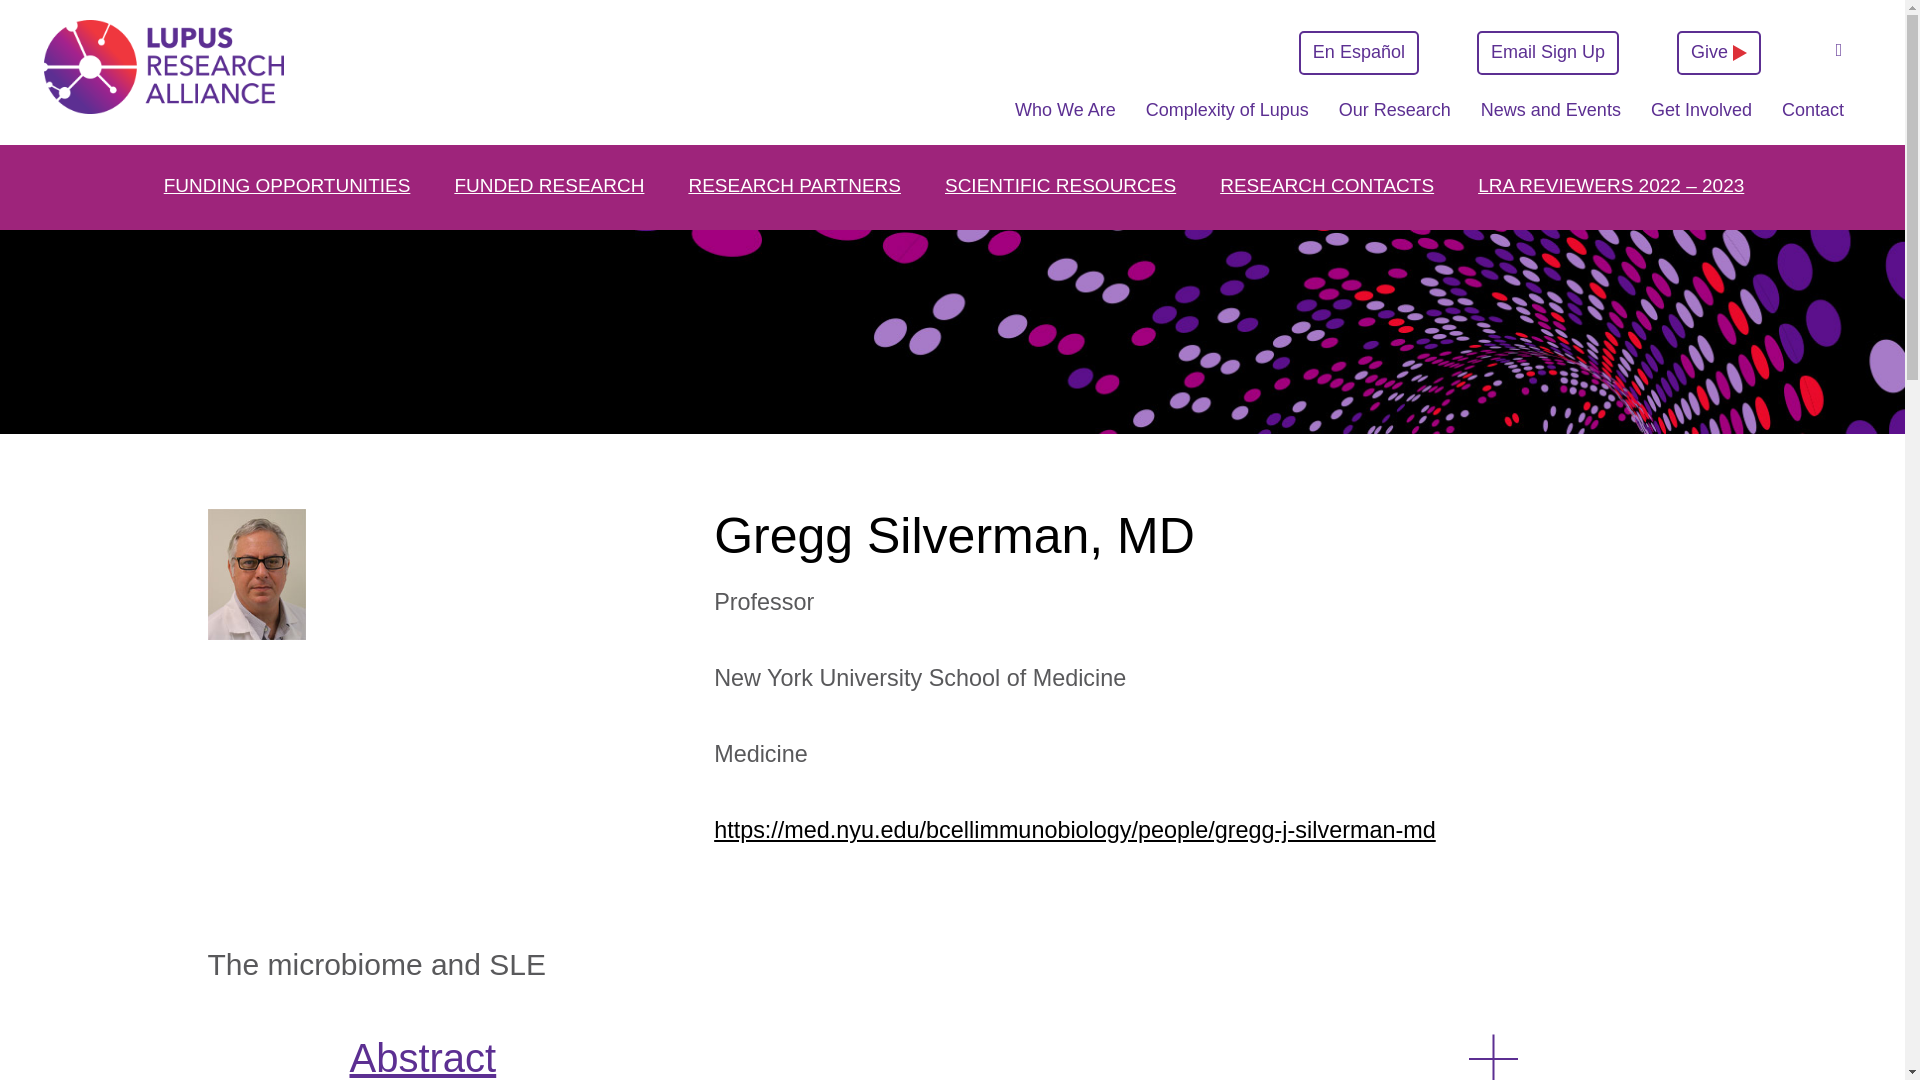 The height and width of the screenshot is (1080, 1920). What do you see at coordinates (1718, 52) in the screenshot?
I see `Give` at bounding box center [1718, 52].